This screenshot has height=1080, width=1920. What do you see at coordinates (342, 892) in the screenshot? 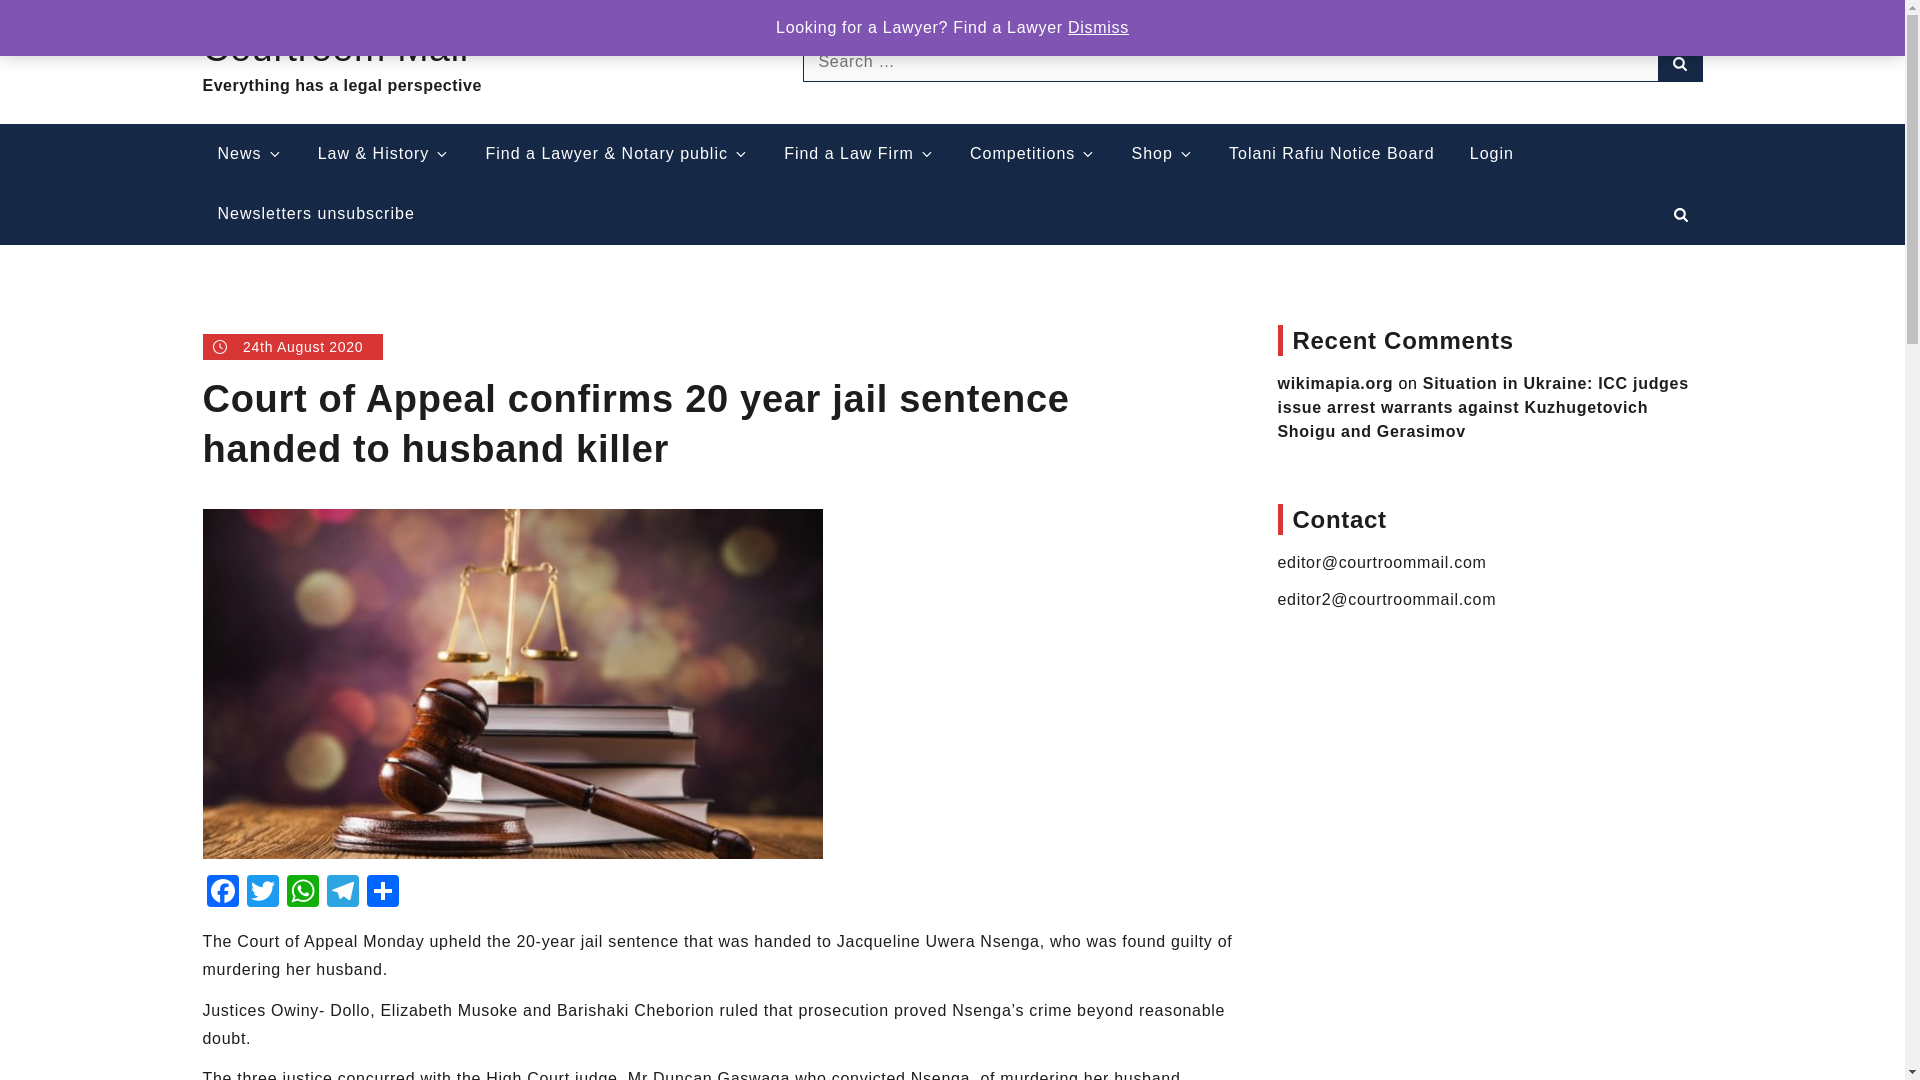
I see `Telegram` at bounding box center [342, 892].